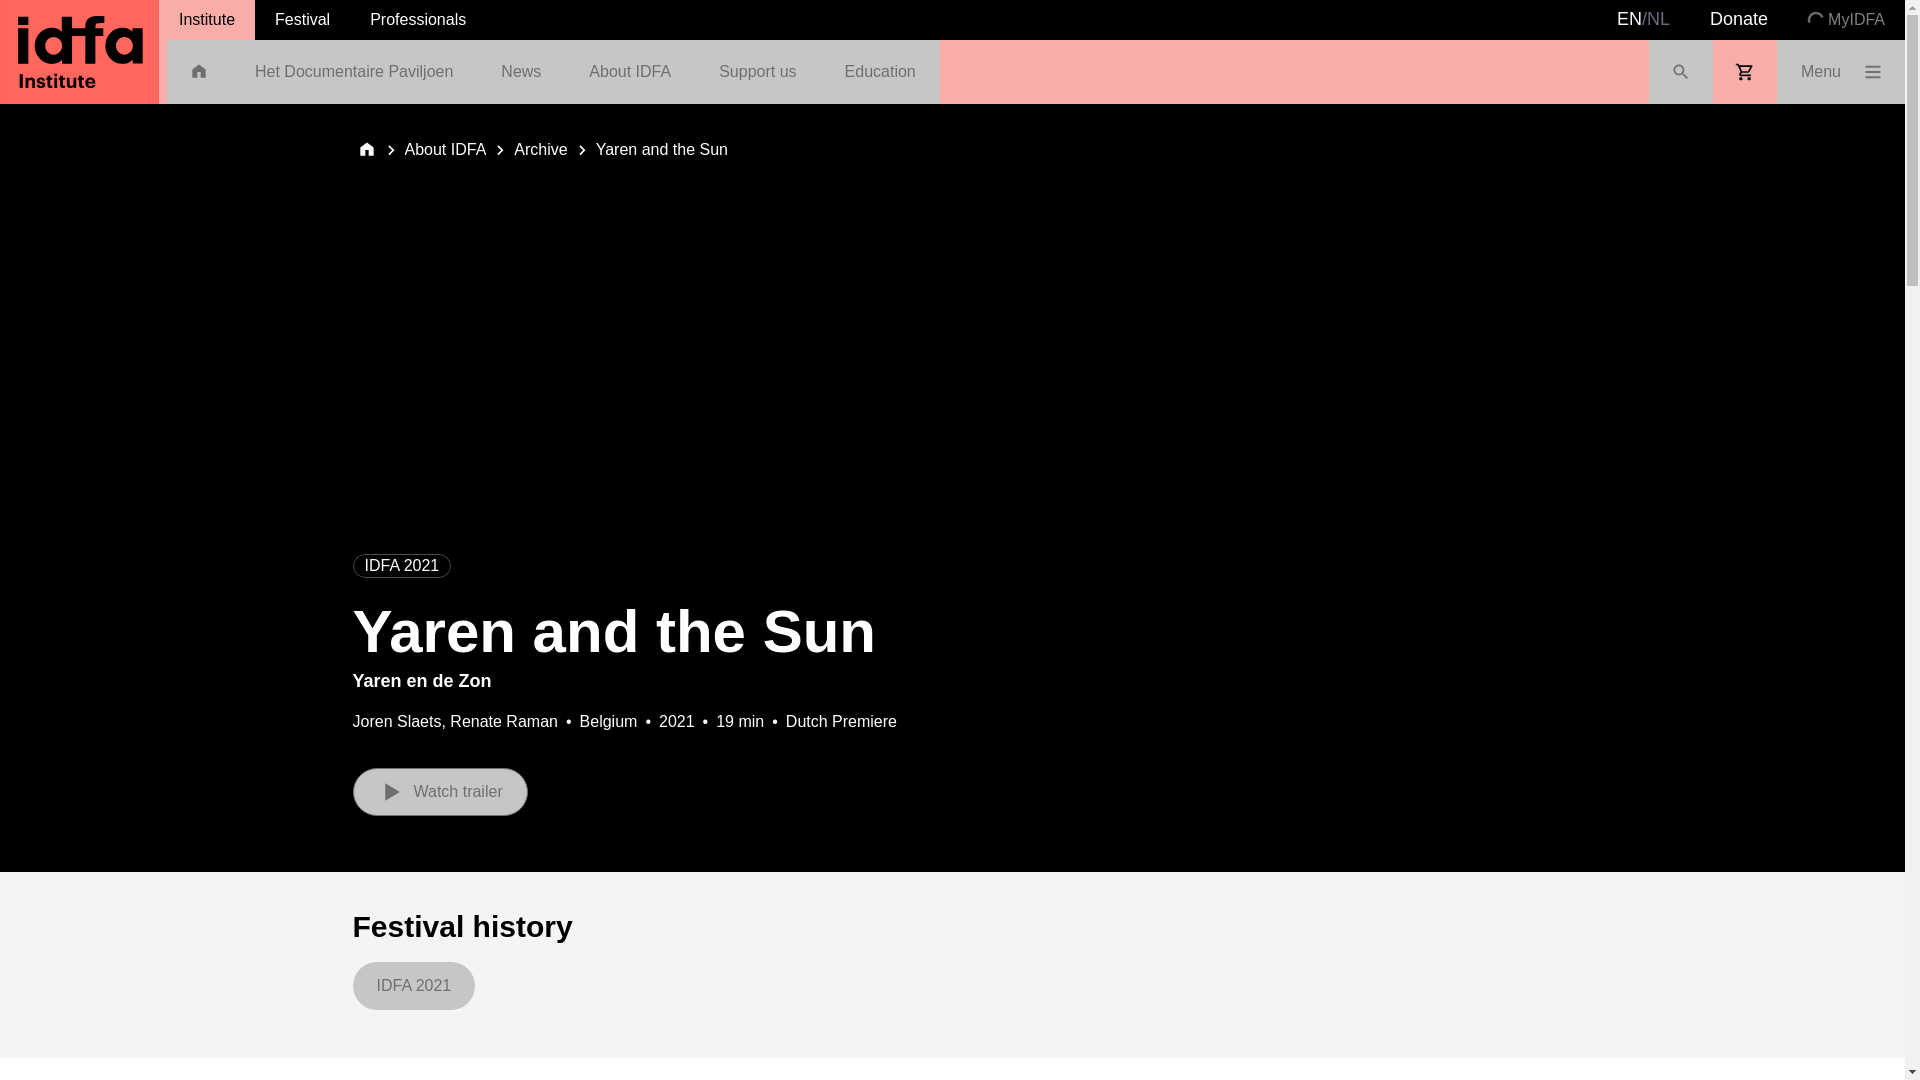 The width and height of the screenshot is (1920, 1080). Describe the element at coordinates (880, 71) in the screenshot. I see `Education` at that location.